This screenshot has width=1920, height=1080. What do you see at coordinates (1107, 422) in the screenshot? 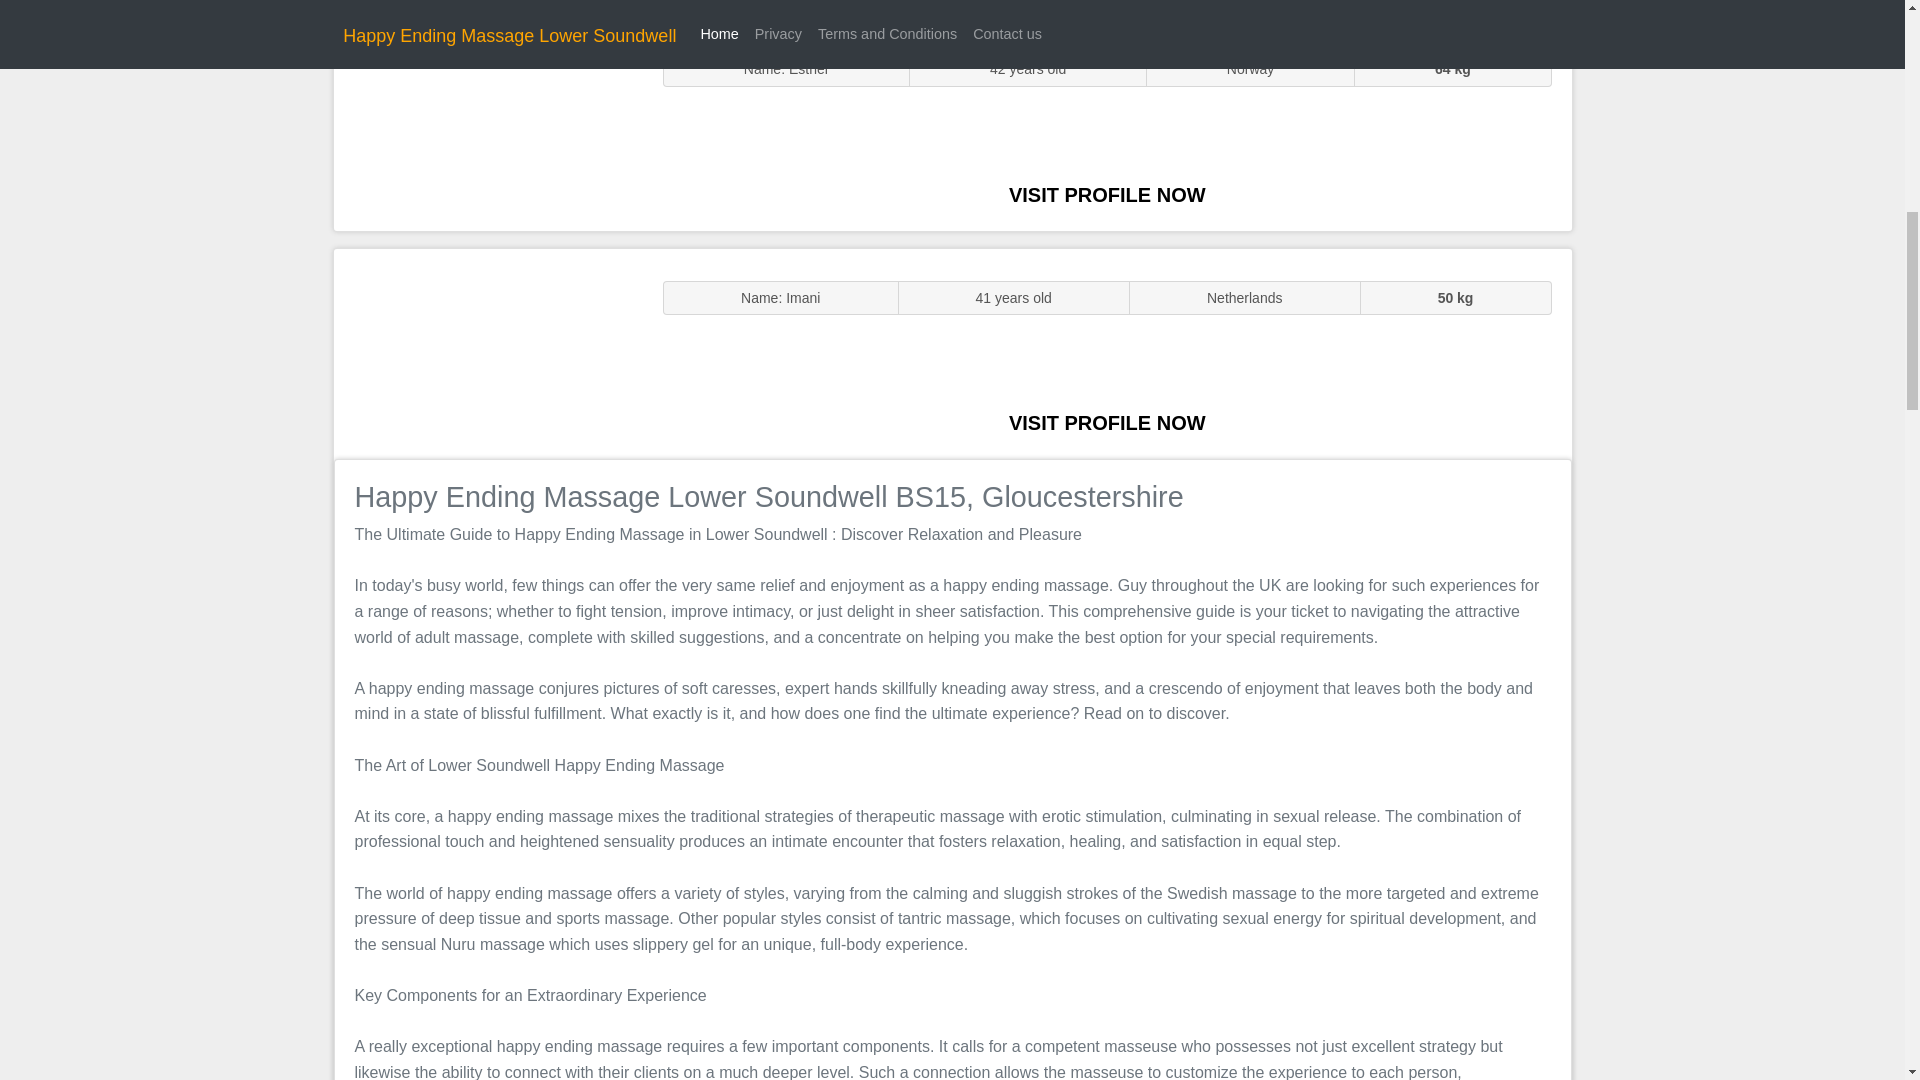
I see `VISIT PROFILE NOW` at bounding box center [1107, 422].